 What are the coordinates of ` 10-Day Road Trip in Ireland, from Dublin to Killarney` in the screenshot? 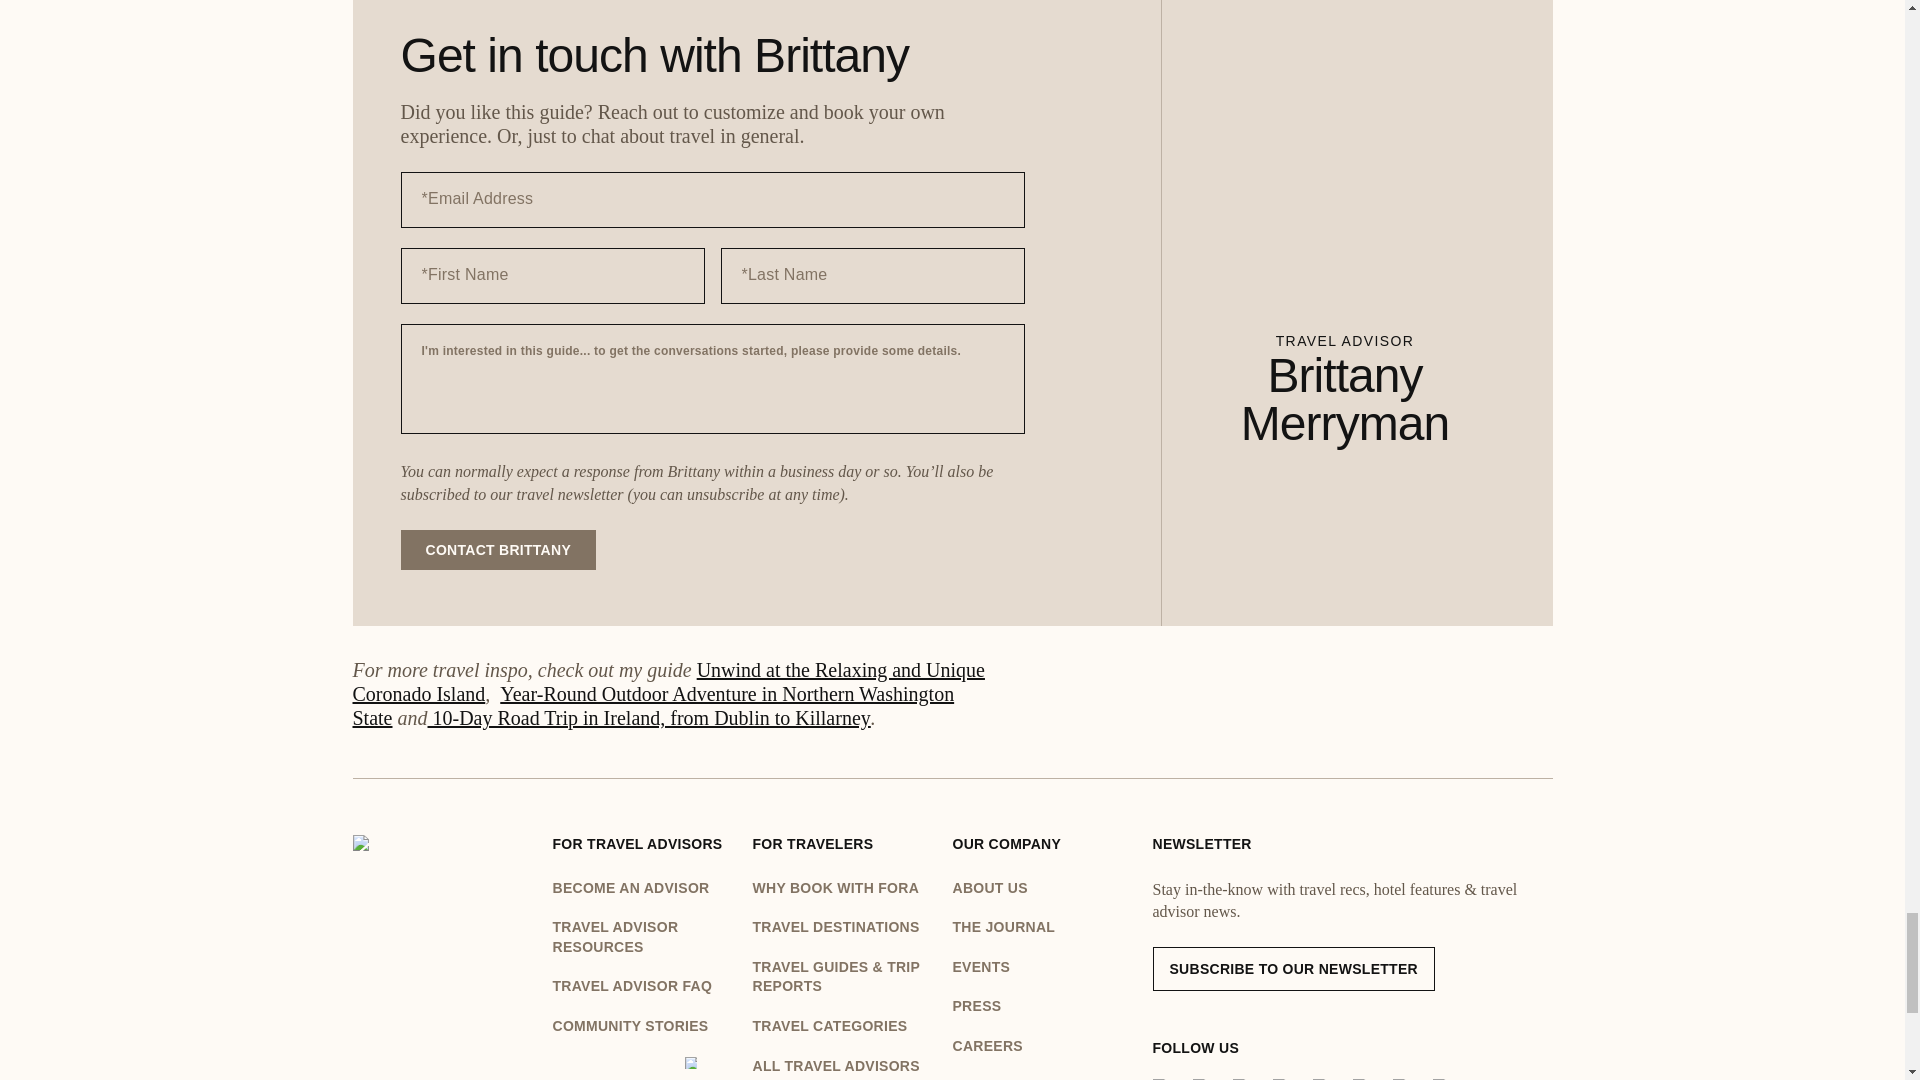 It's located at (650, 718).